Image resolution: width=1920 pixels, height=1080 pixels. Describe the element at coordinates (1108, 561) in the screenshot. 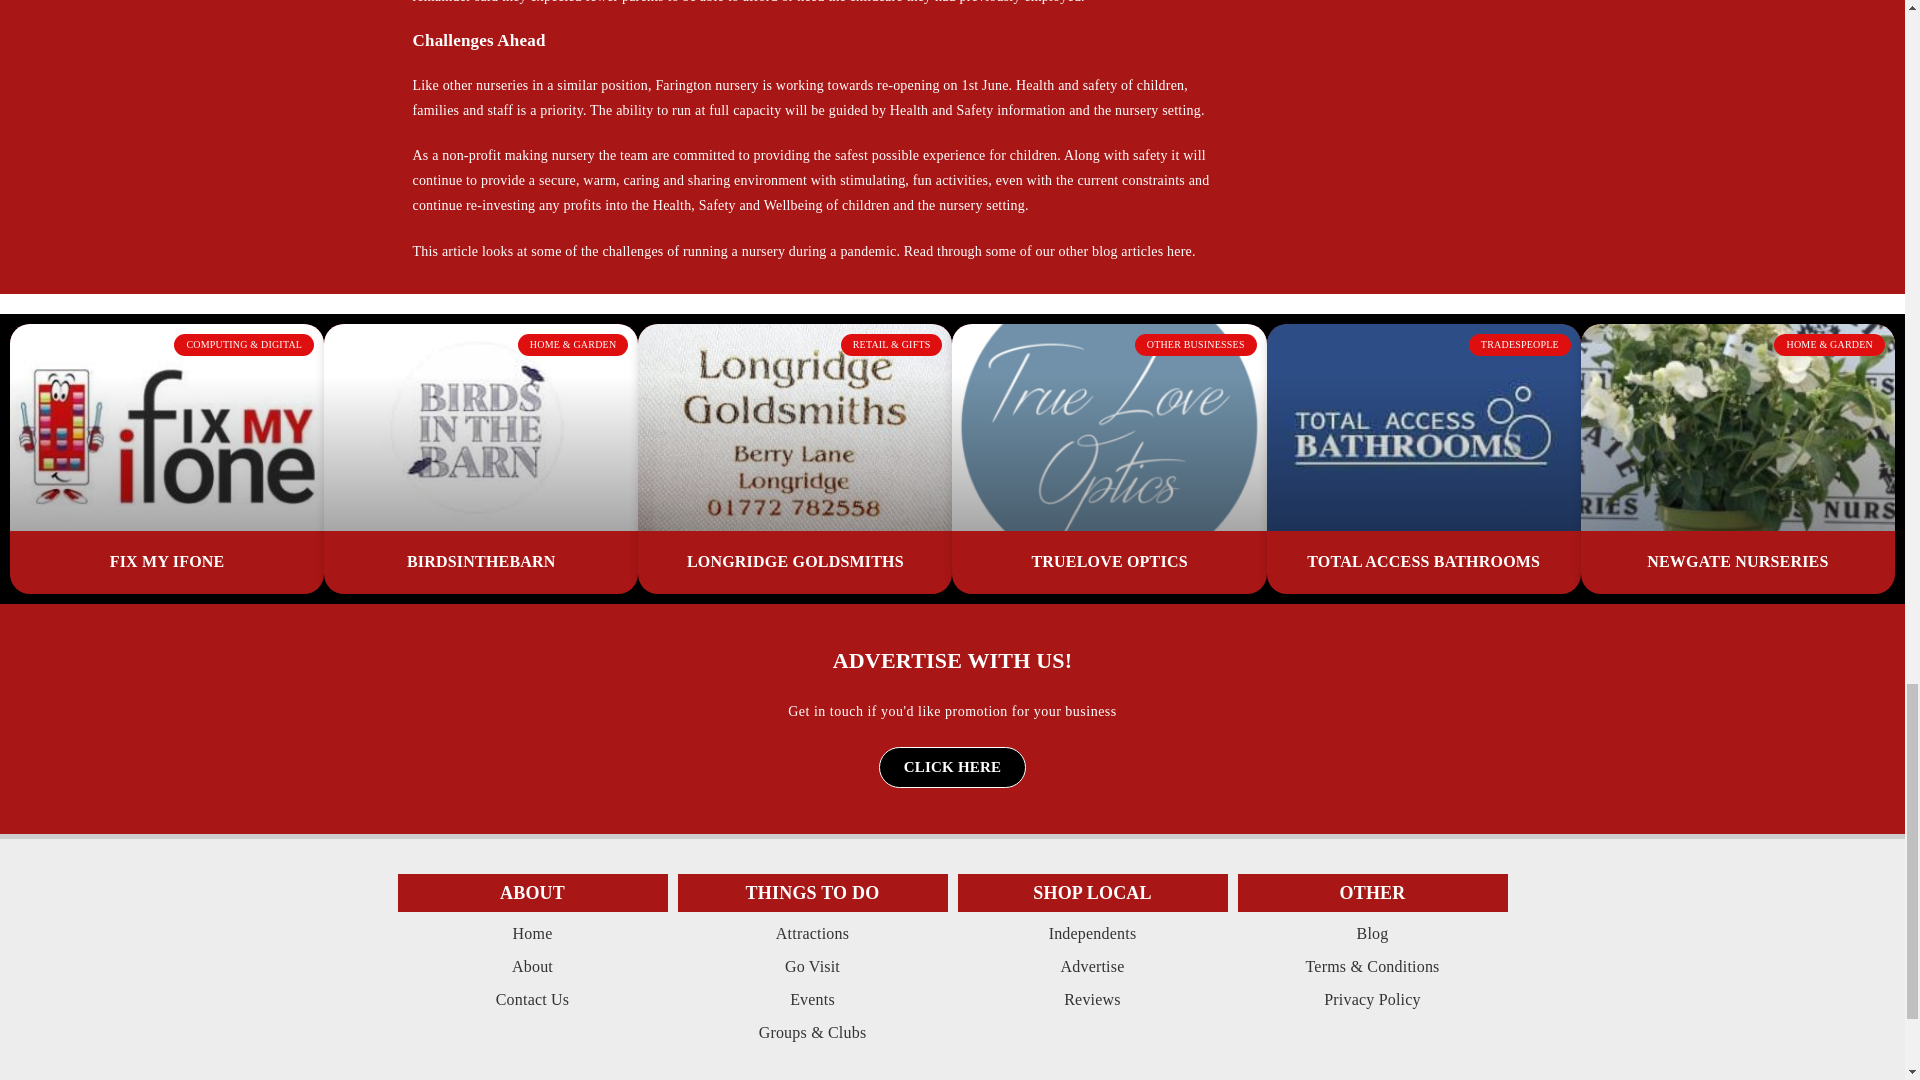

I see `TRUELOVE OPTICS` at that location.